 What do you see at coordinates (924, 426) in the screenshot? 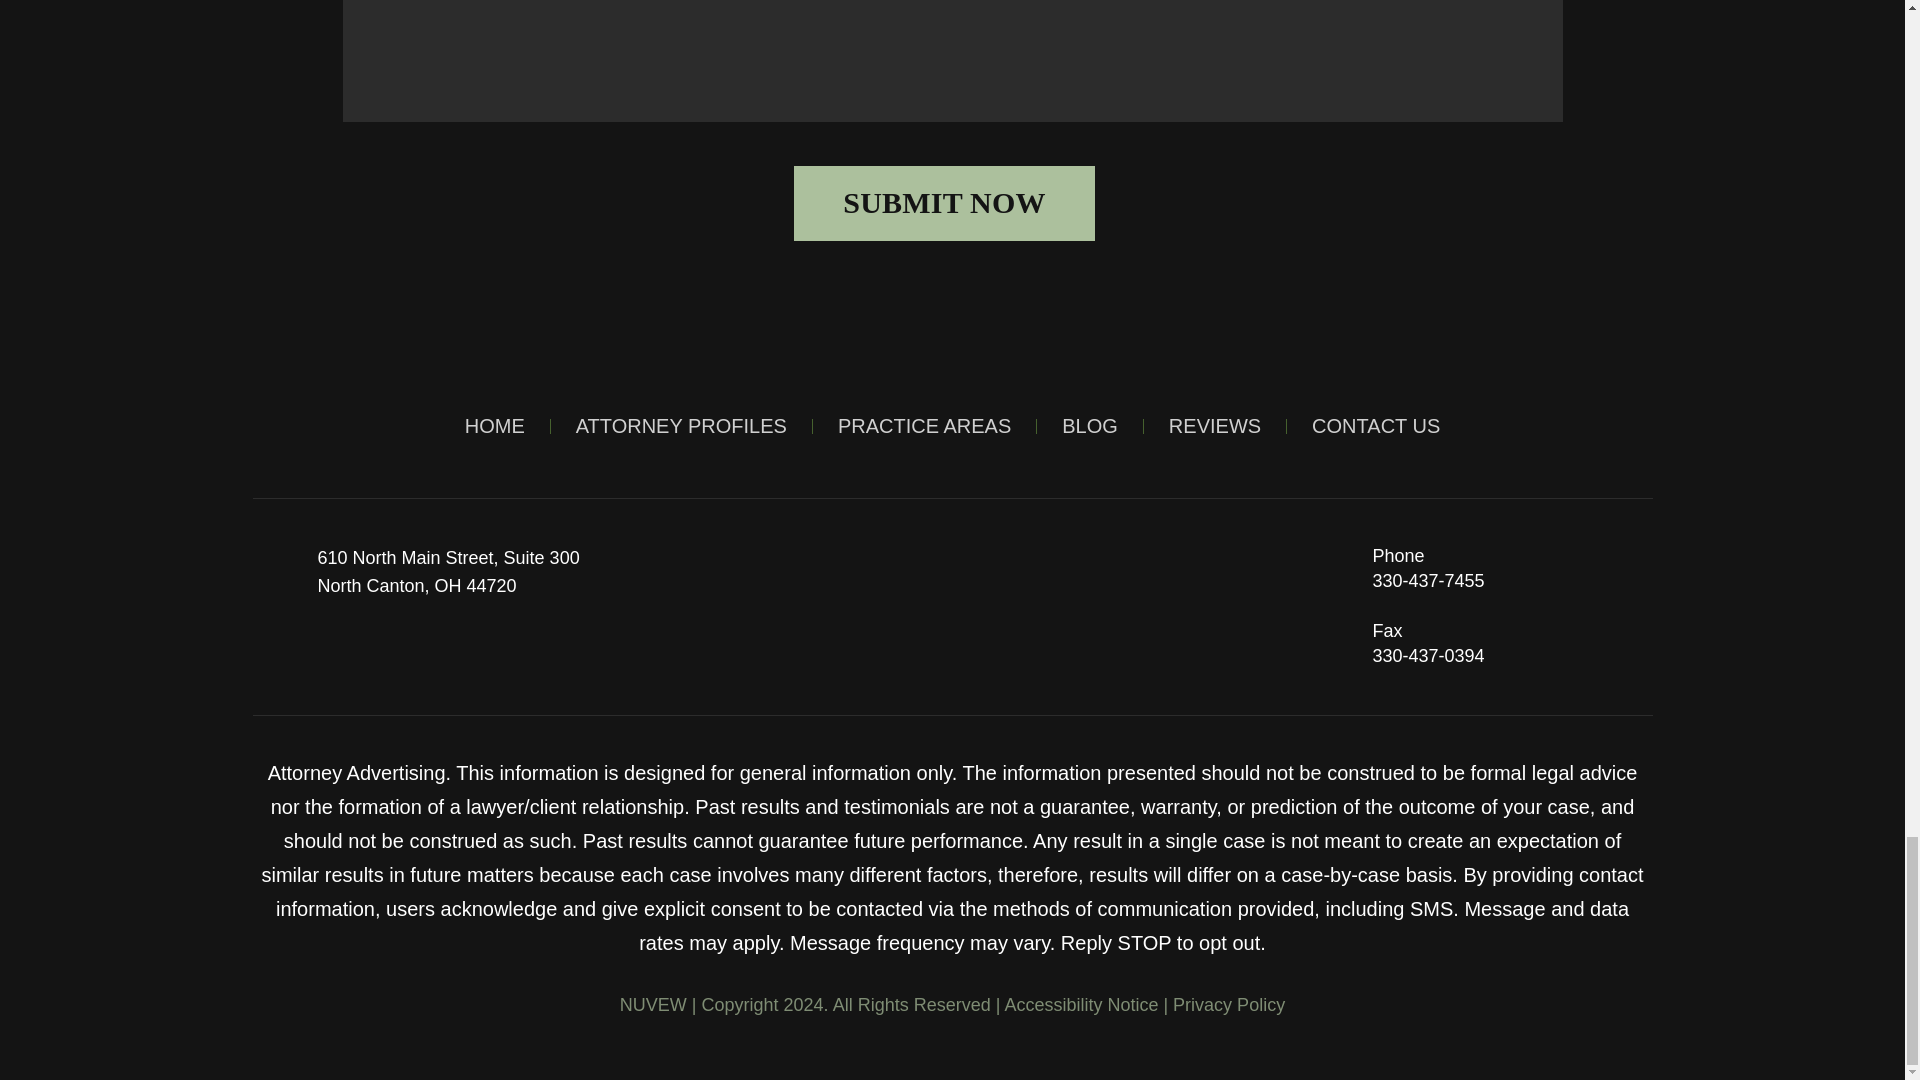
I see `HOME` at bounding box center [924, 426].